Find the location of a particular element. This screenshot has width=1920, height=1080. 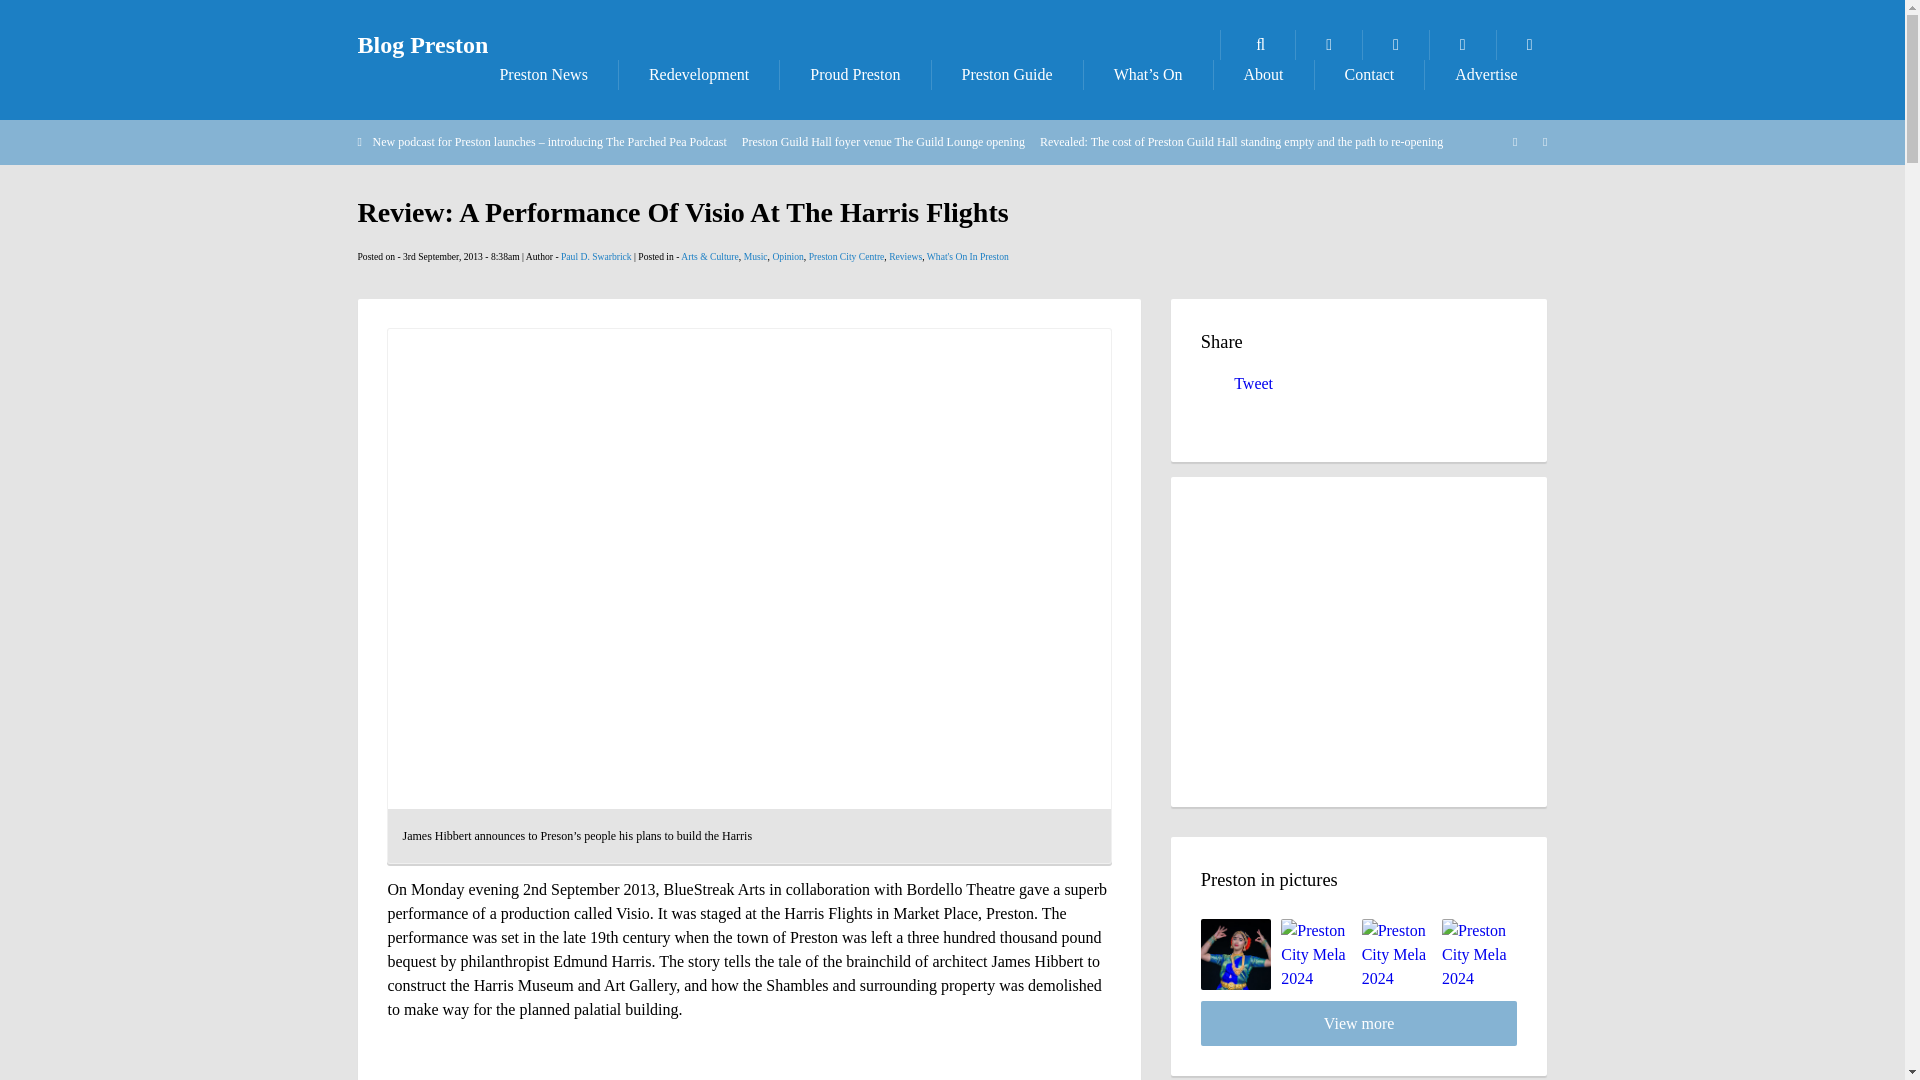

Preston Guild Hall foyer venue The Guild Lounge opening is located at coordinates (883, 142).